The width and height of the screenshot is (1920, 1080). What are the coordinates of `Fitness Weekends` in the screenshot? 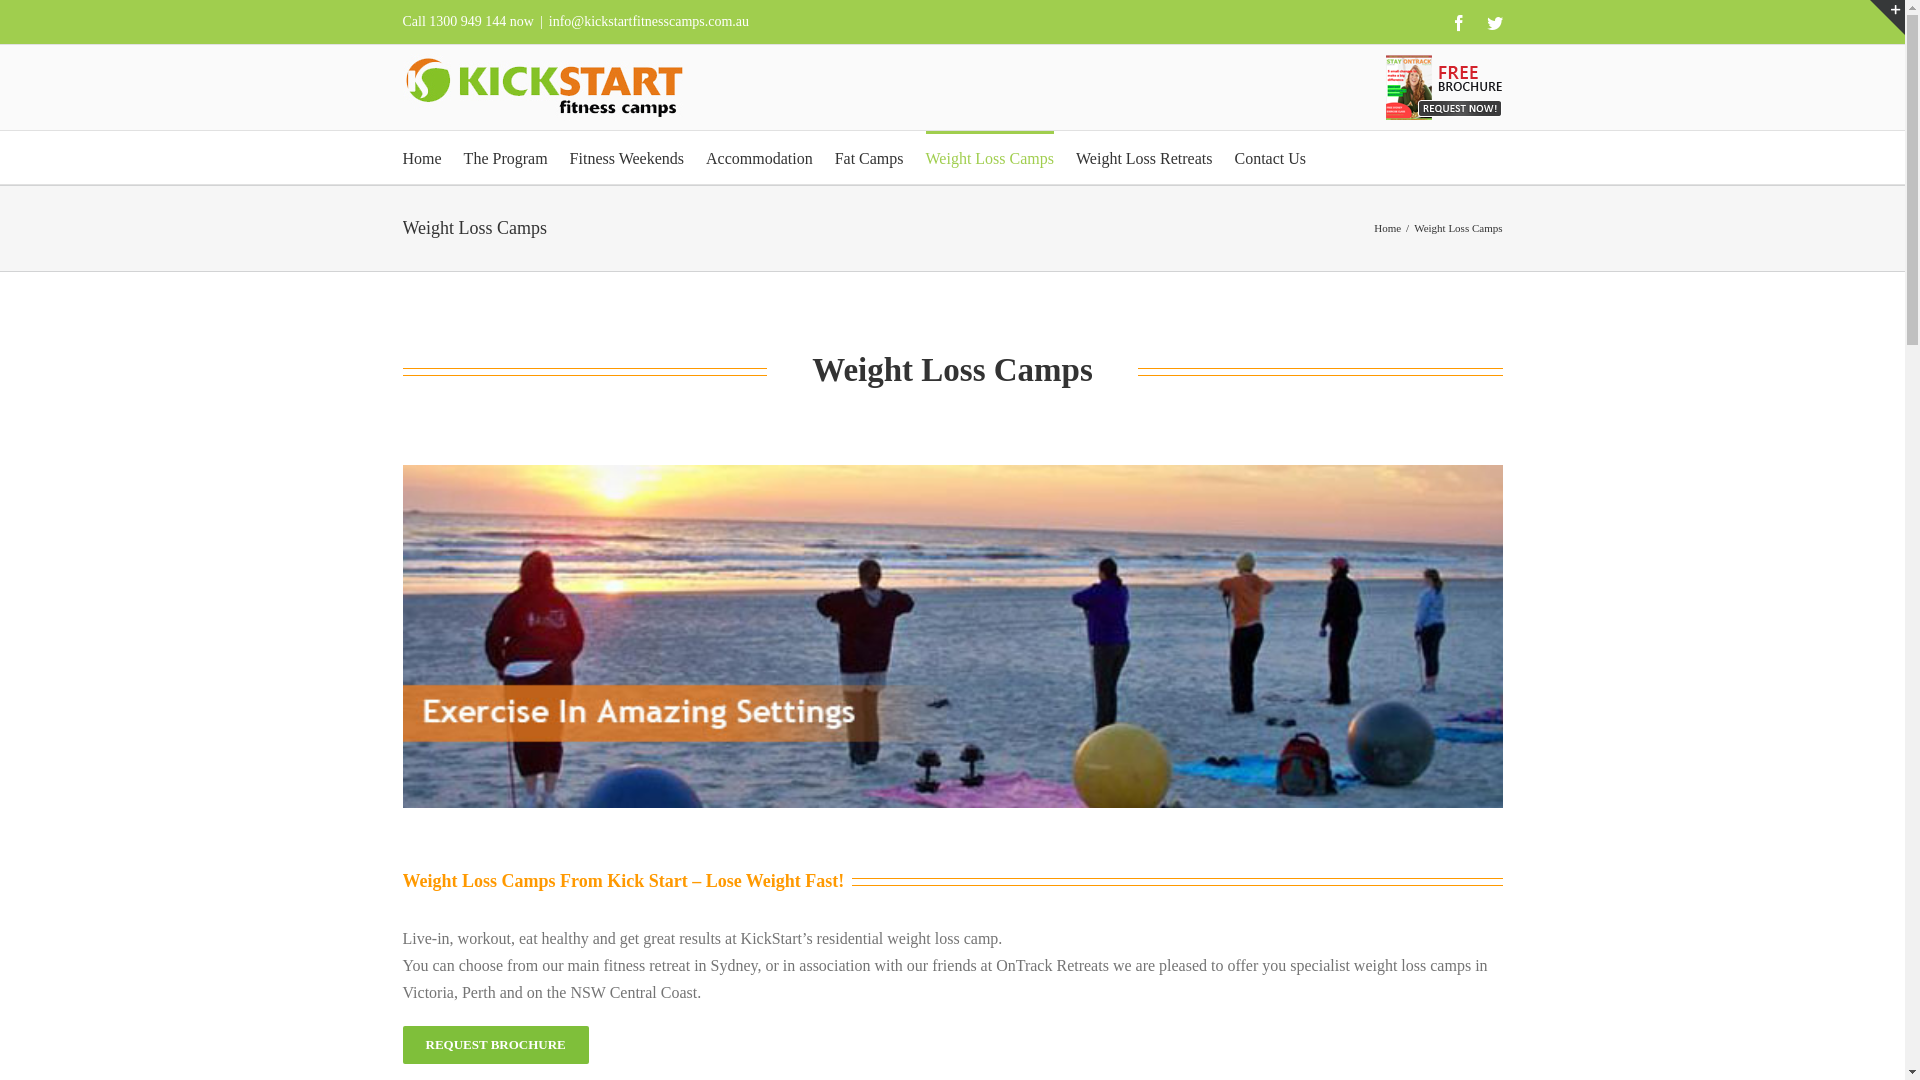 It's located at (627, 158).